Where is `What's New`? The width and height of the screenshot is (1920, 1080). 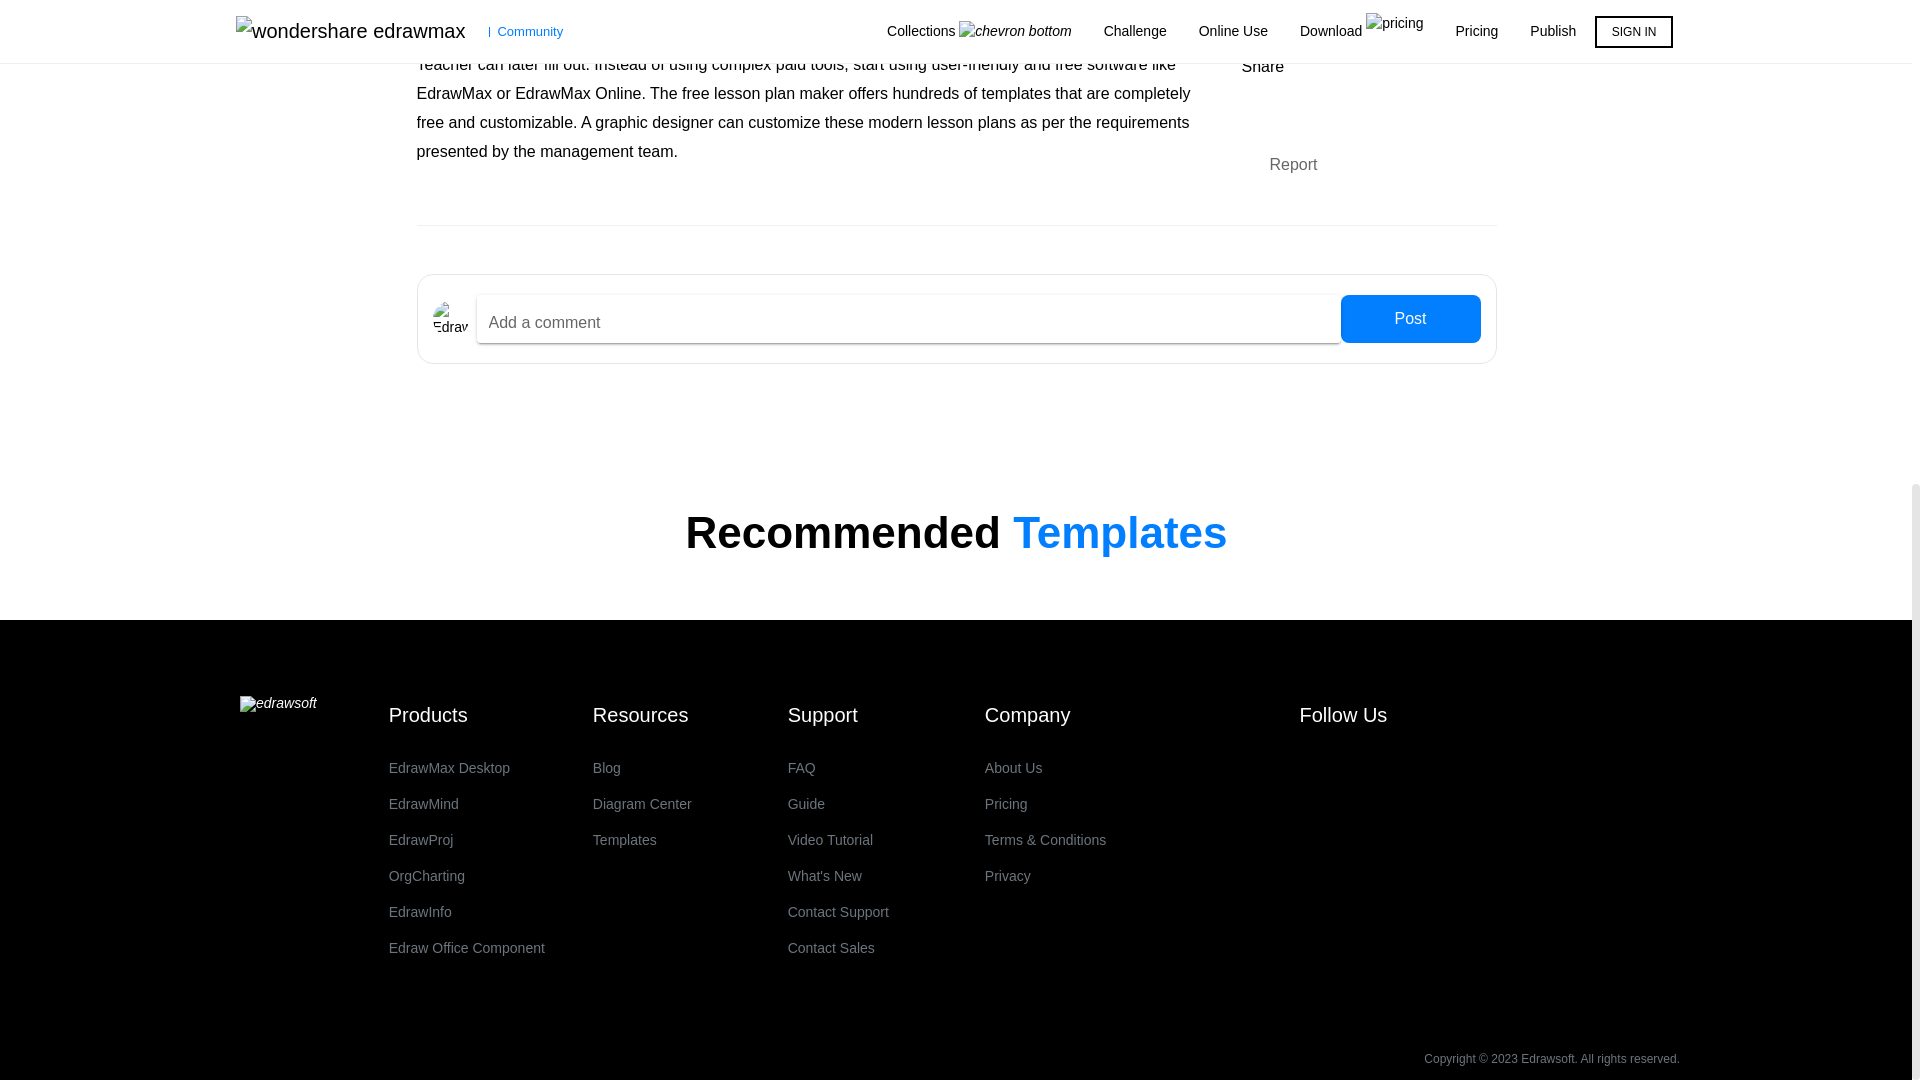
What's New is located at coordinates (838, 876).